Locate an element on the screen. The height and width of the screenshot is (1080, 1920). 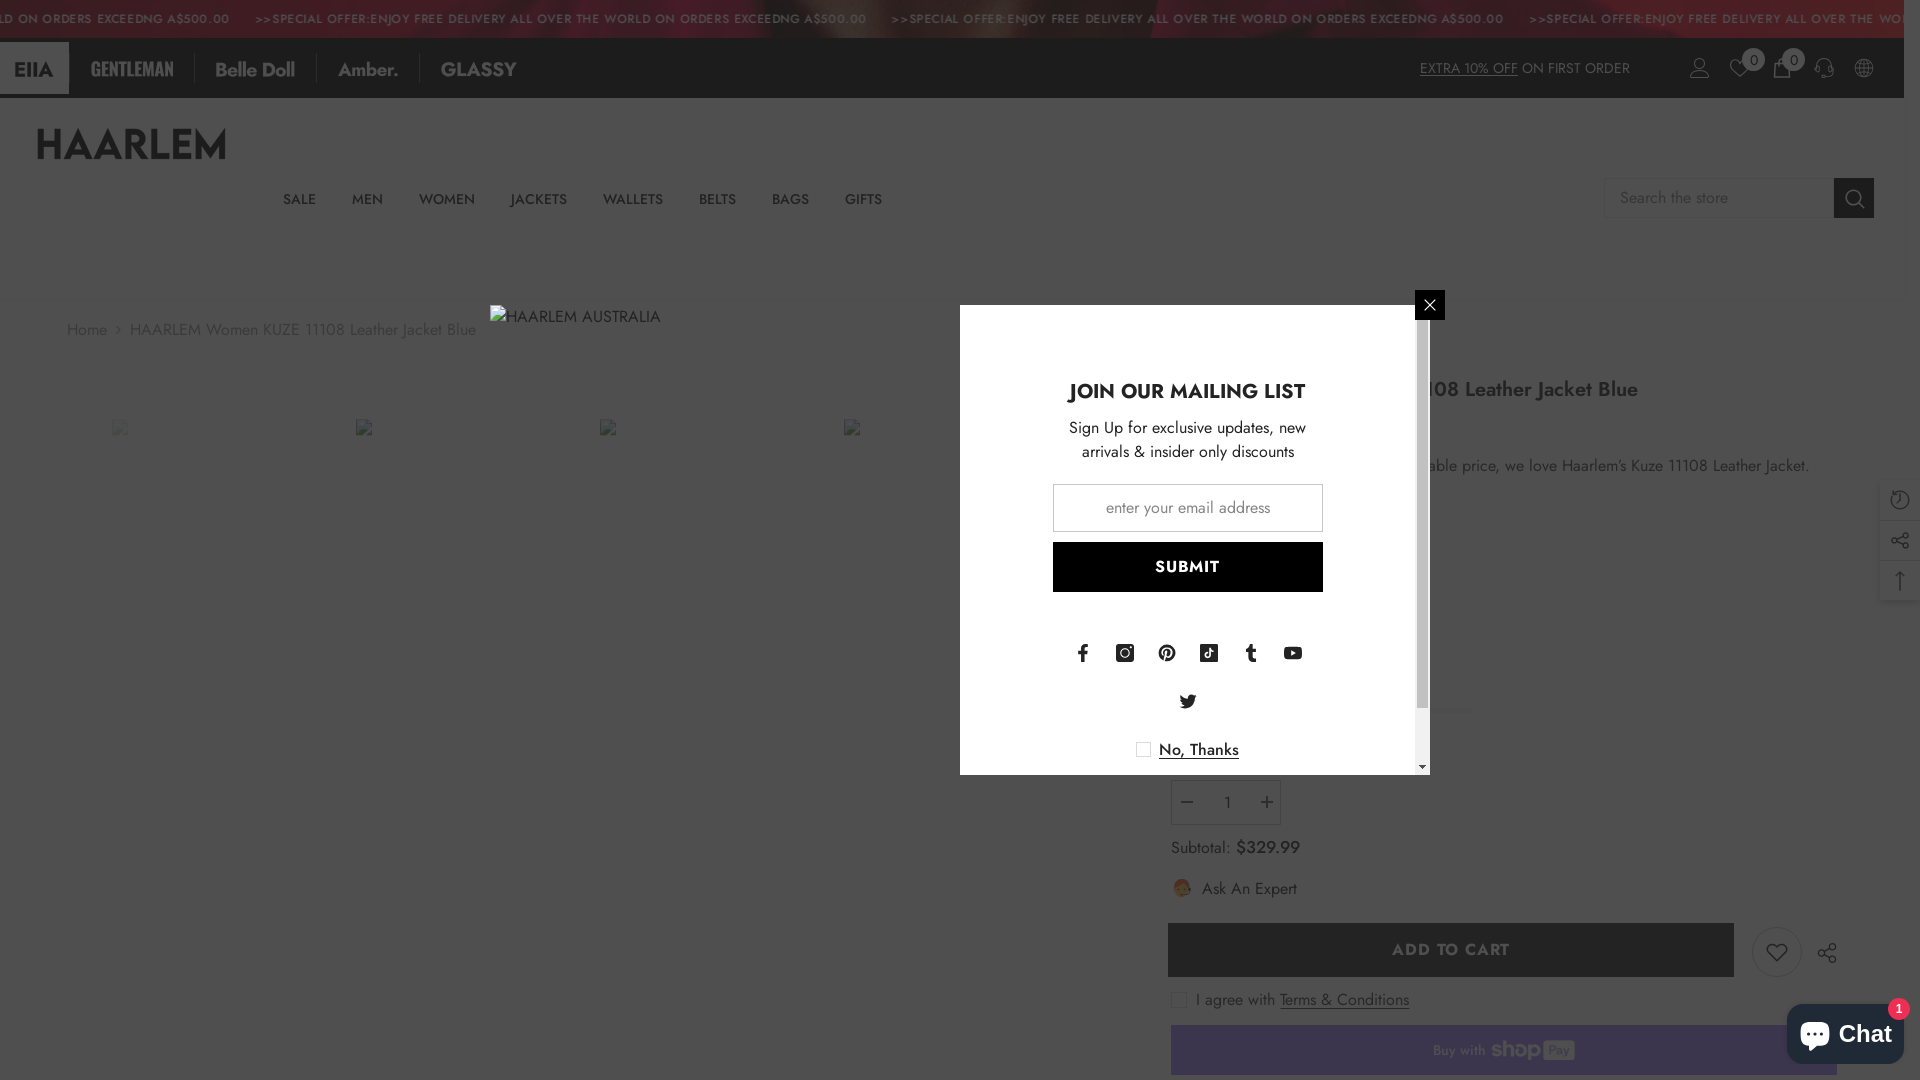
Language Currency is located at coordinates (1864, 68).